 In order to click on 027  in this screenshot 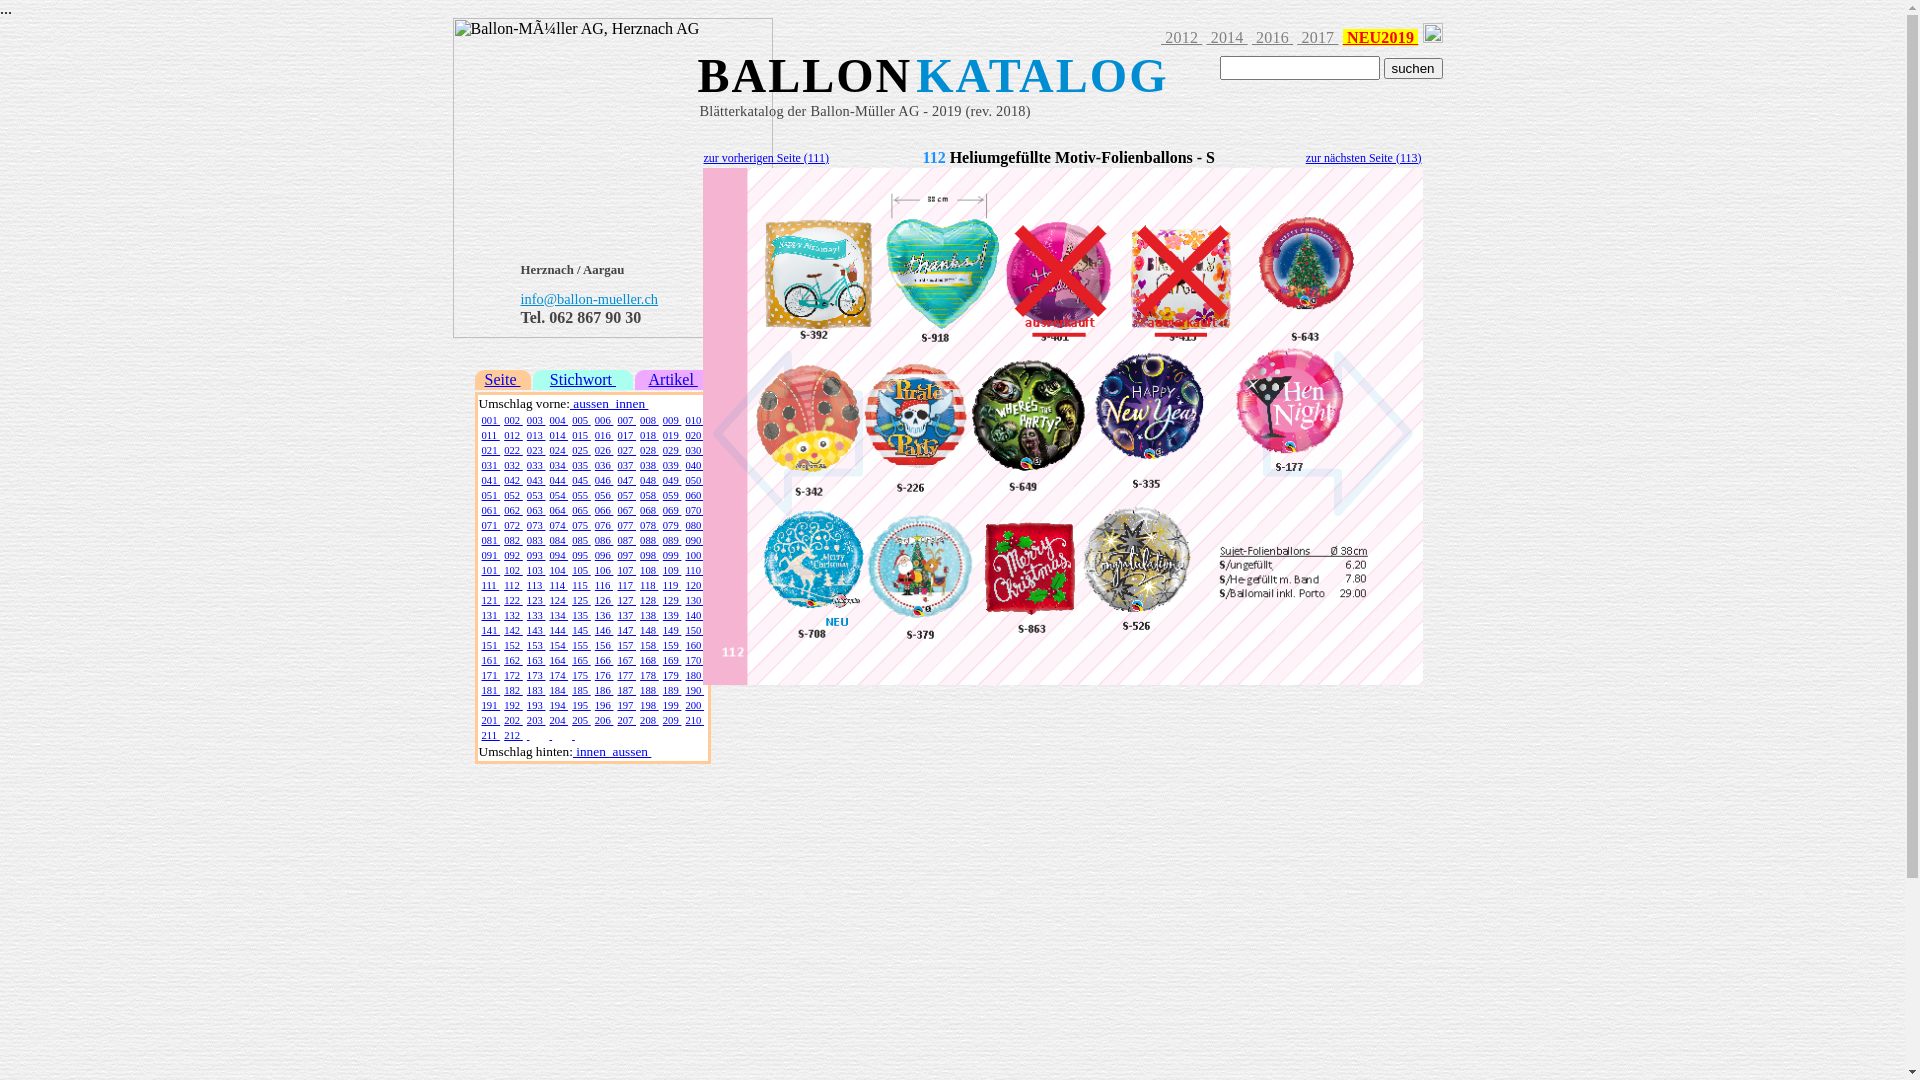, I will do `click(626, 450)`.